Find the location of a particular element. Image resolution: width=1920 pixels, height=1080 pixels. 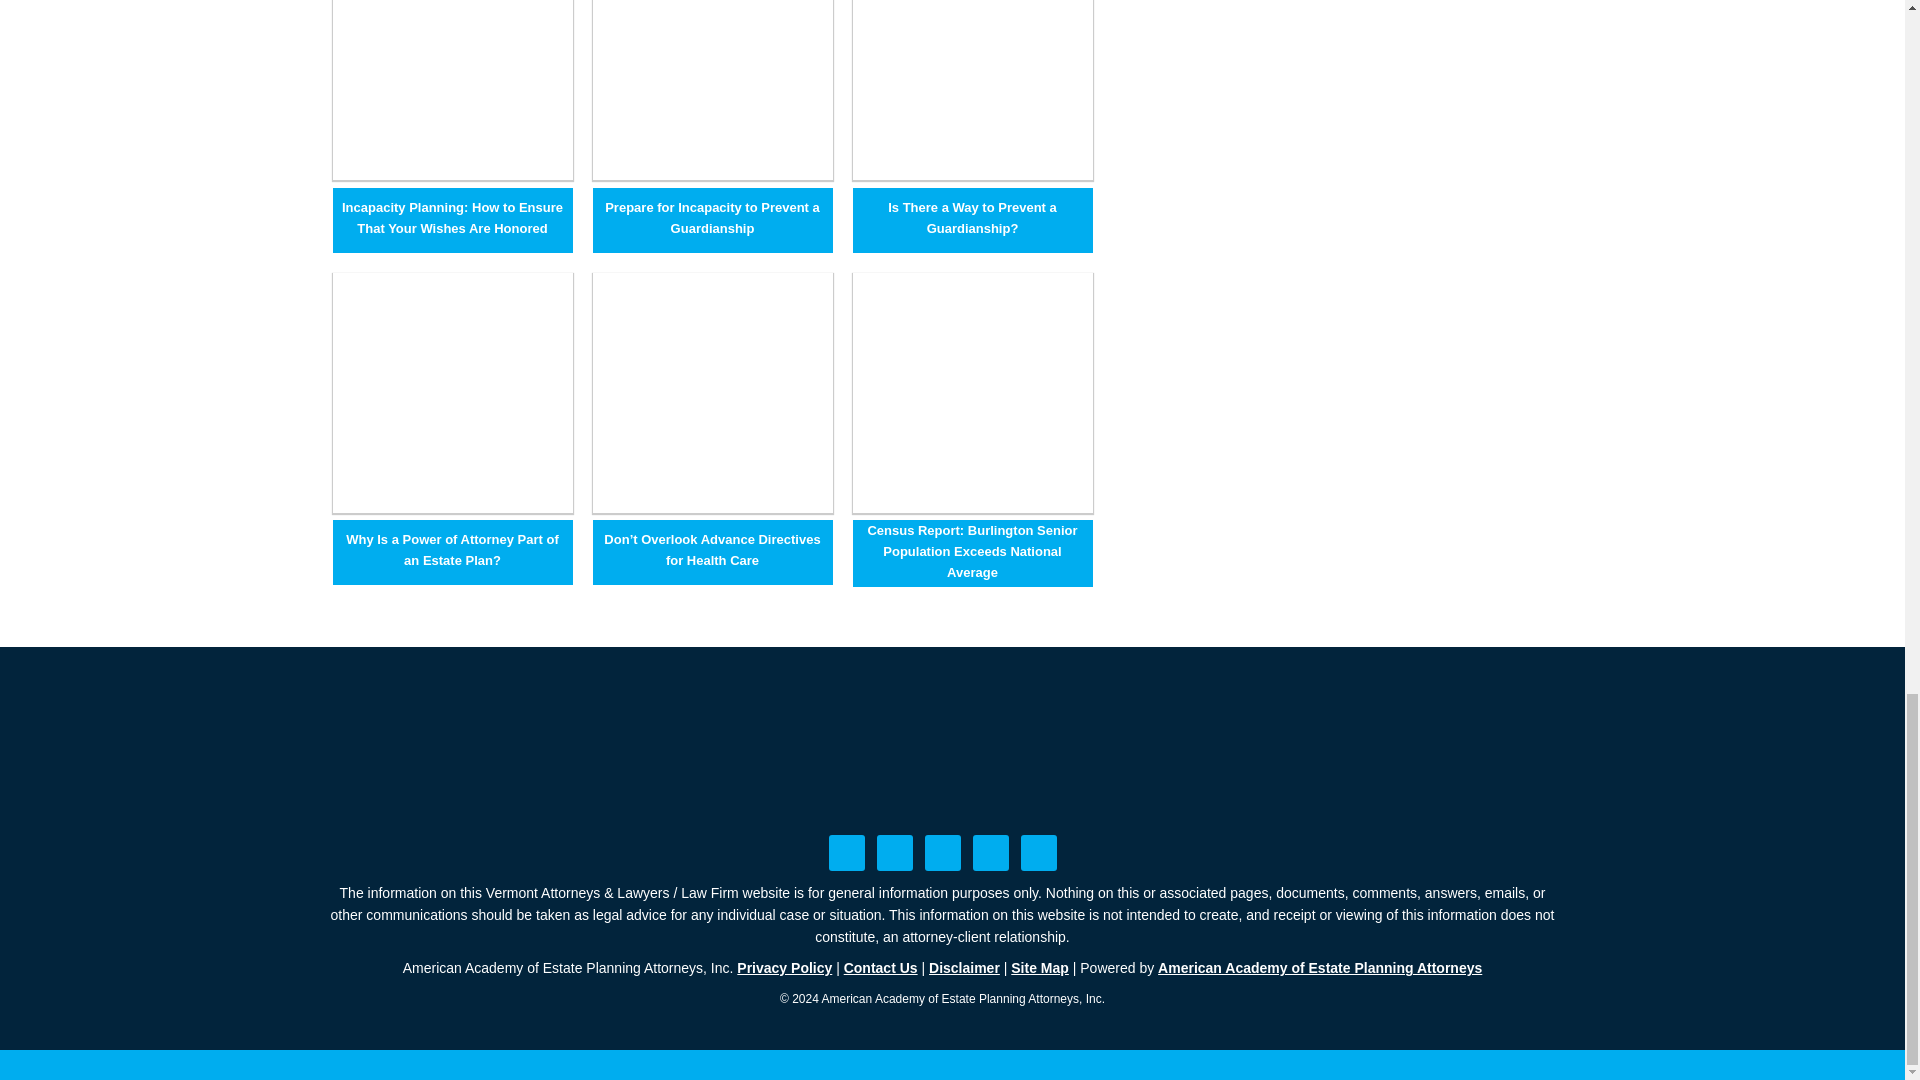

Prepare for Incapacity to Prevent a Guardianship is located at coordinates (711, 174).